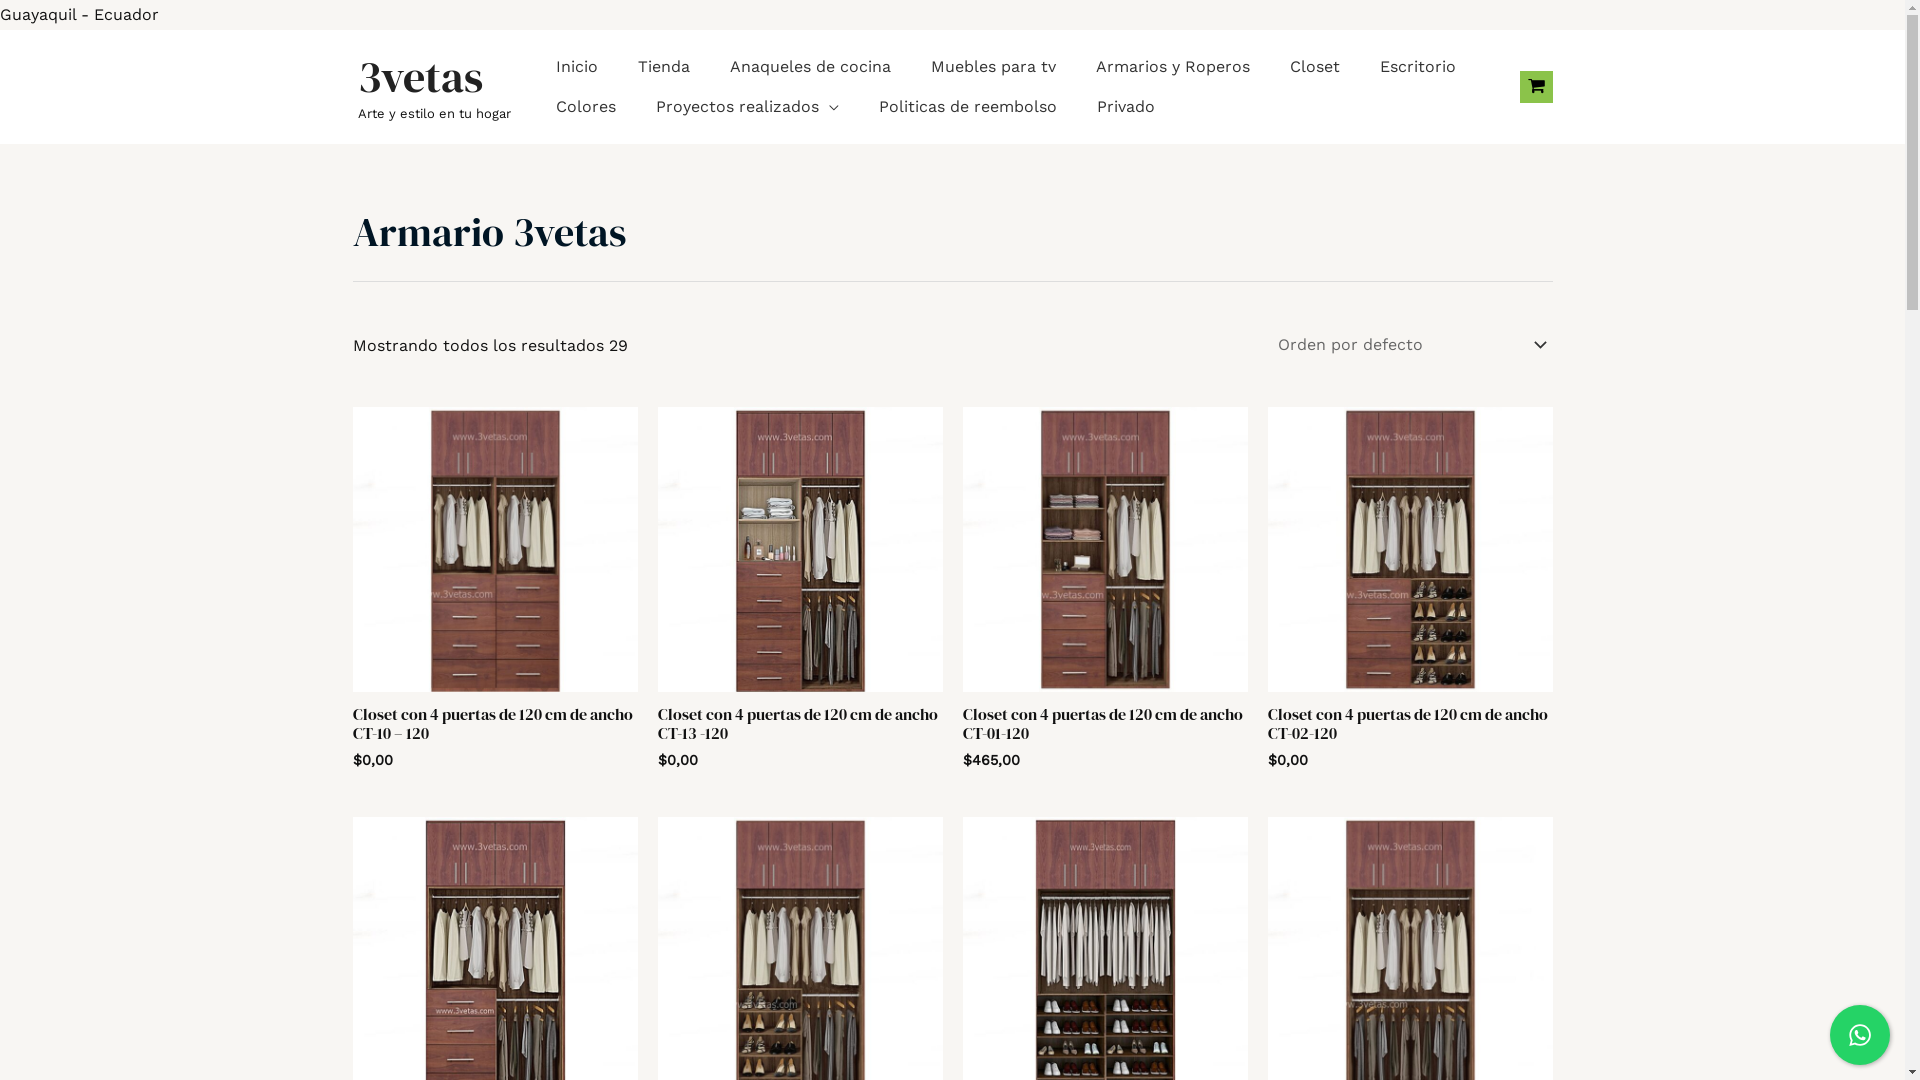 This screenshot has height=1080, width=1920. I want to click on Escritorio, so click(1418, 67).